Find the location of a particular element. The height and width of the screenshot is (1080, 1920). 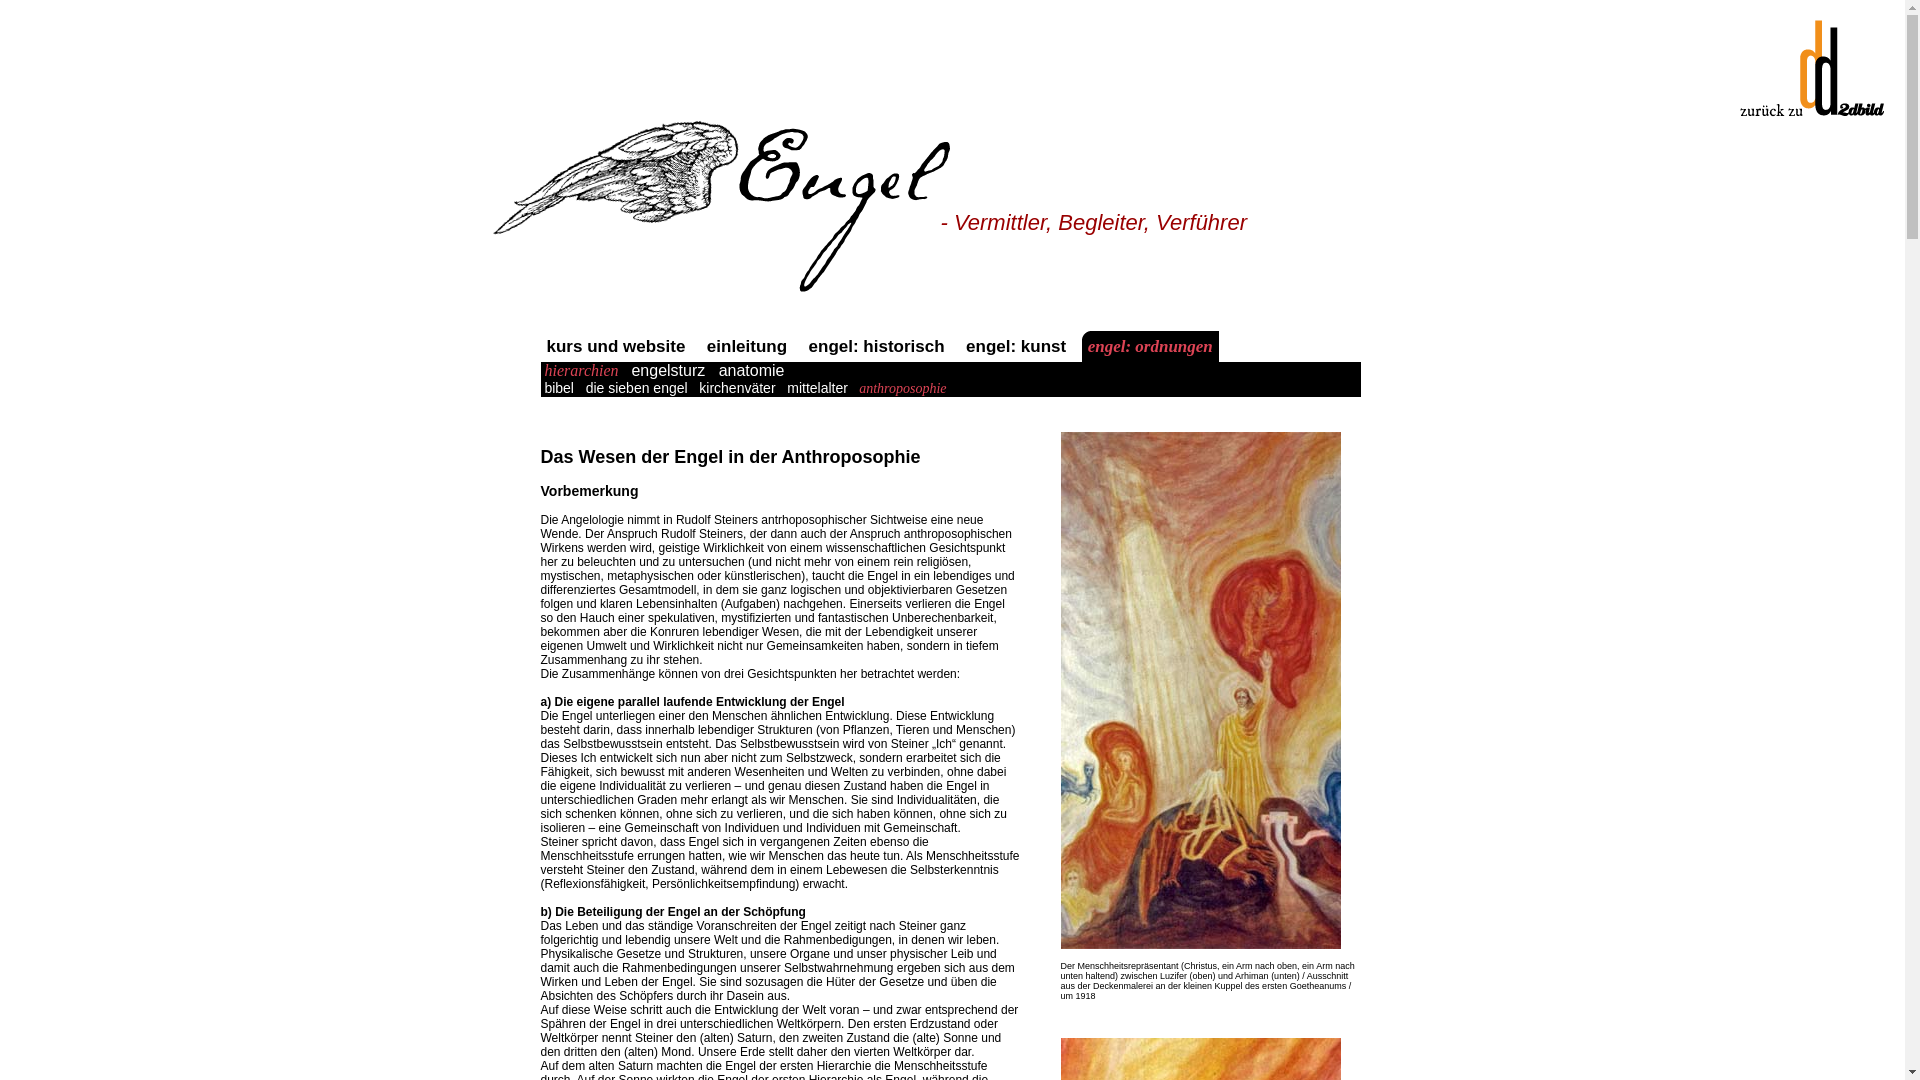

 anthroposophie  is located at coordinates (903, 388).